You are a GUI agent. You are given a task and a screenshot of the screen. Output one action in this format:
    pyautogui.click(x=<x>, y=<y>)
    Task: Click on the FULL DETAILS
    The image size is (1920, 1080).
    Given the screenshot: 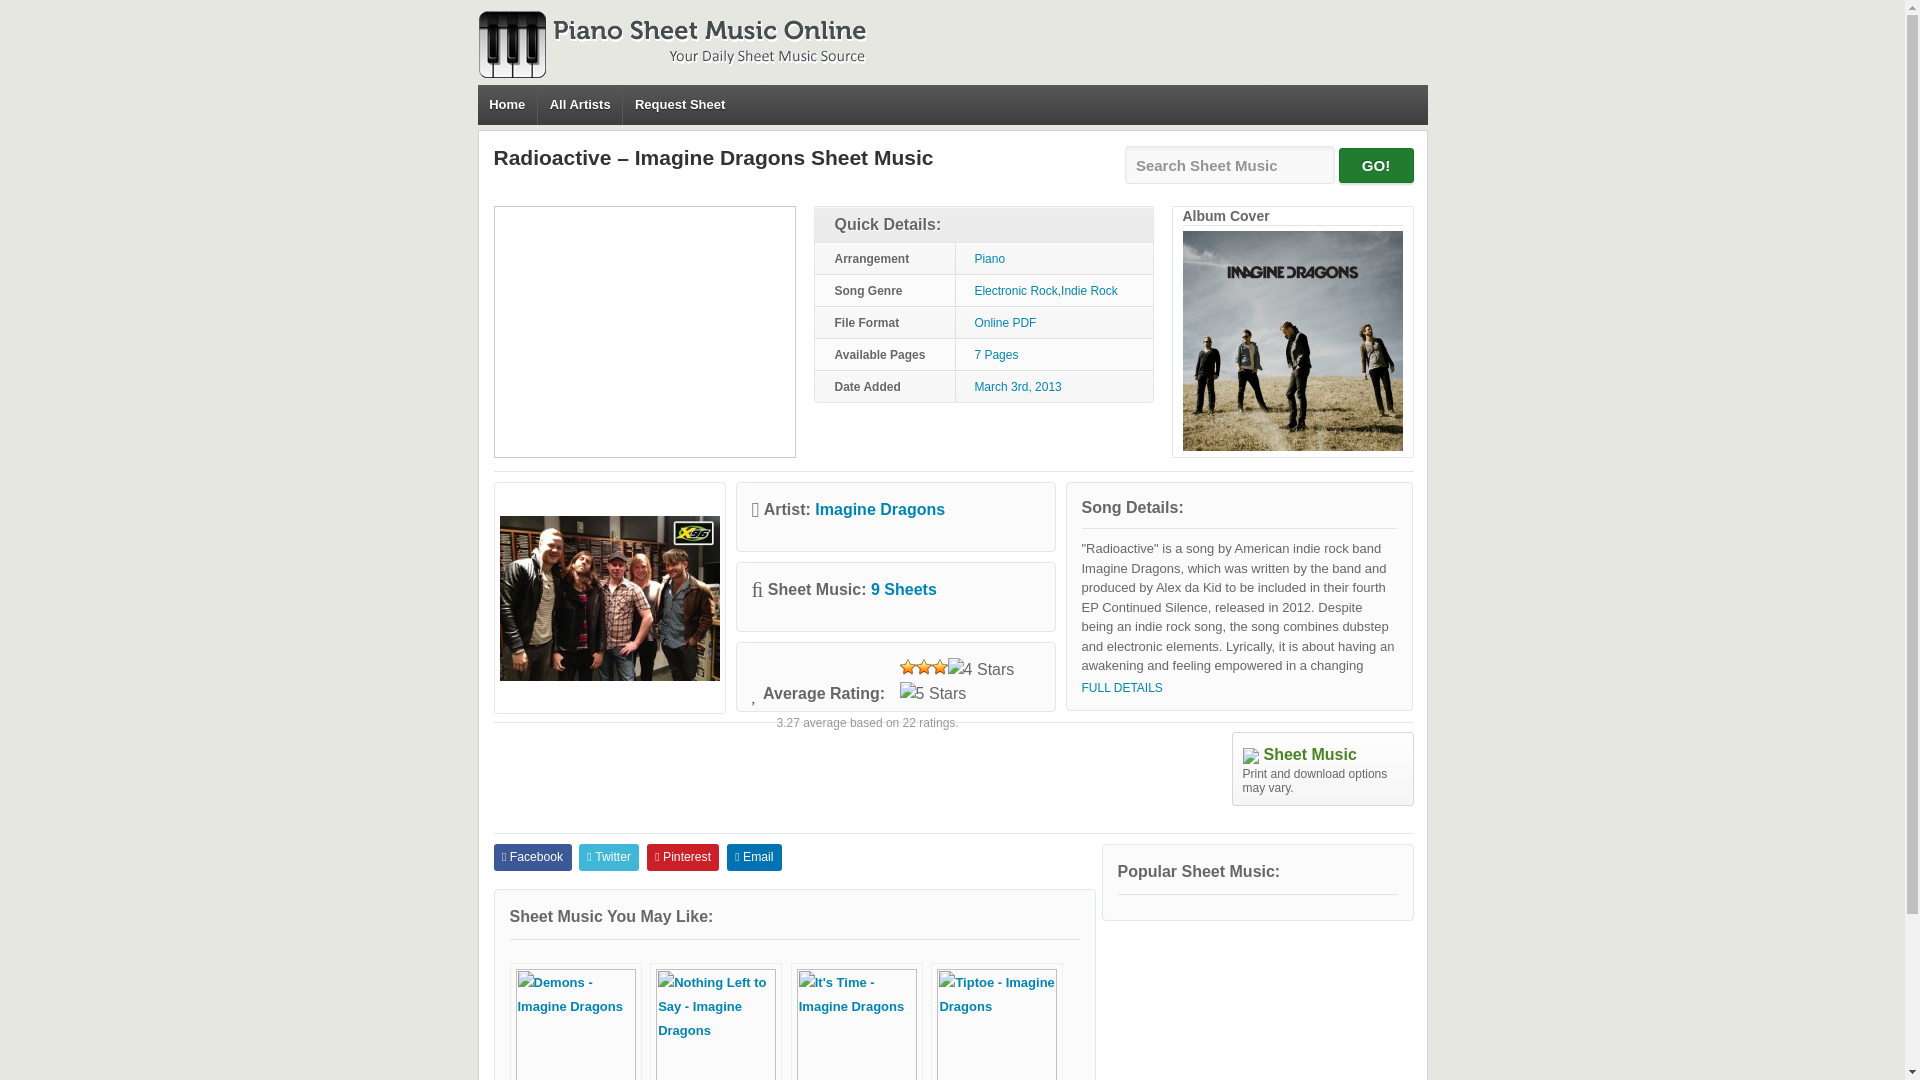 What is the action you would take?
    pyautogui.click(x=1122, y=688)
    